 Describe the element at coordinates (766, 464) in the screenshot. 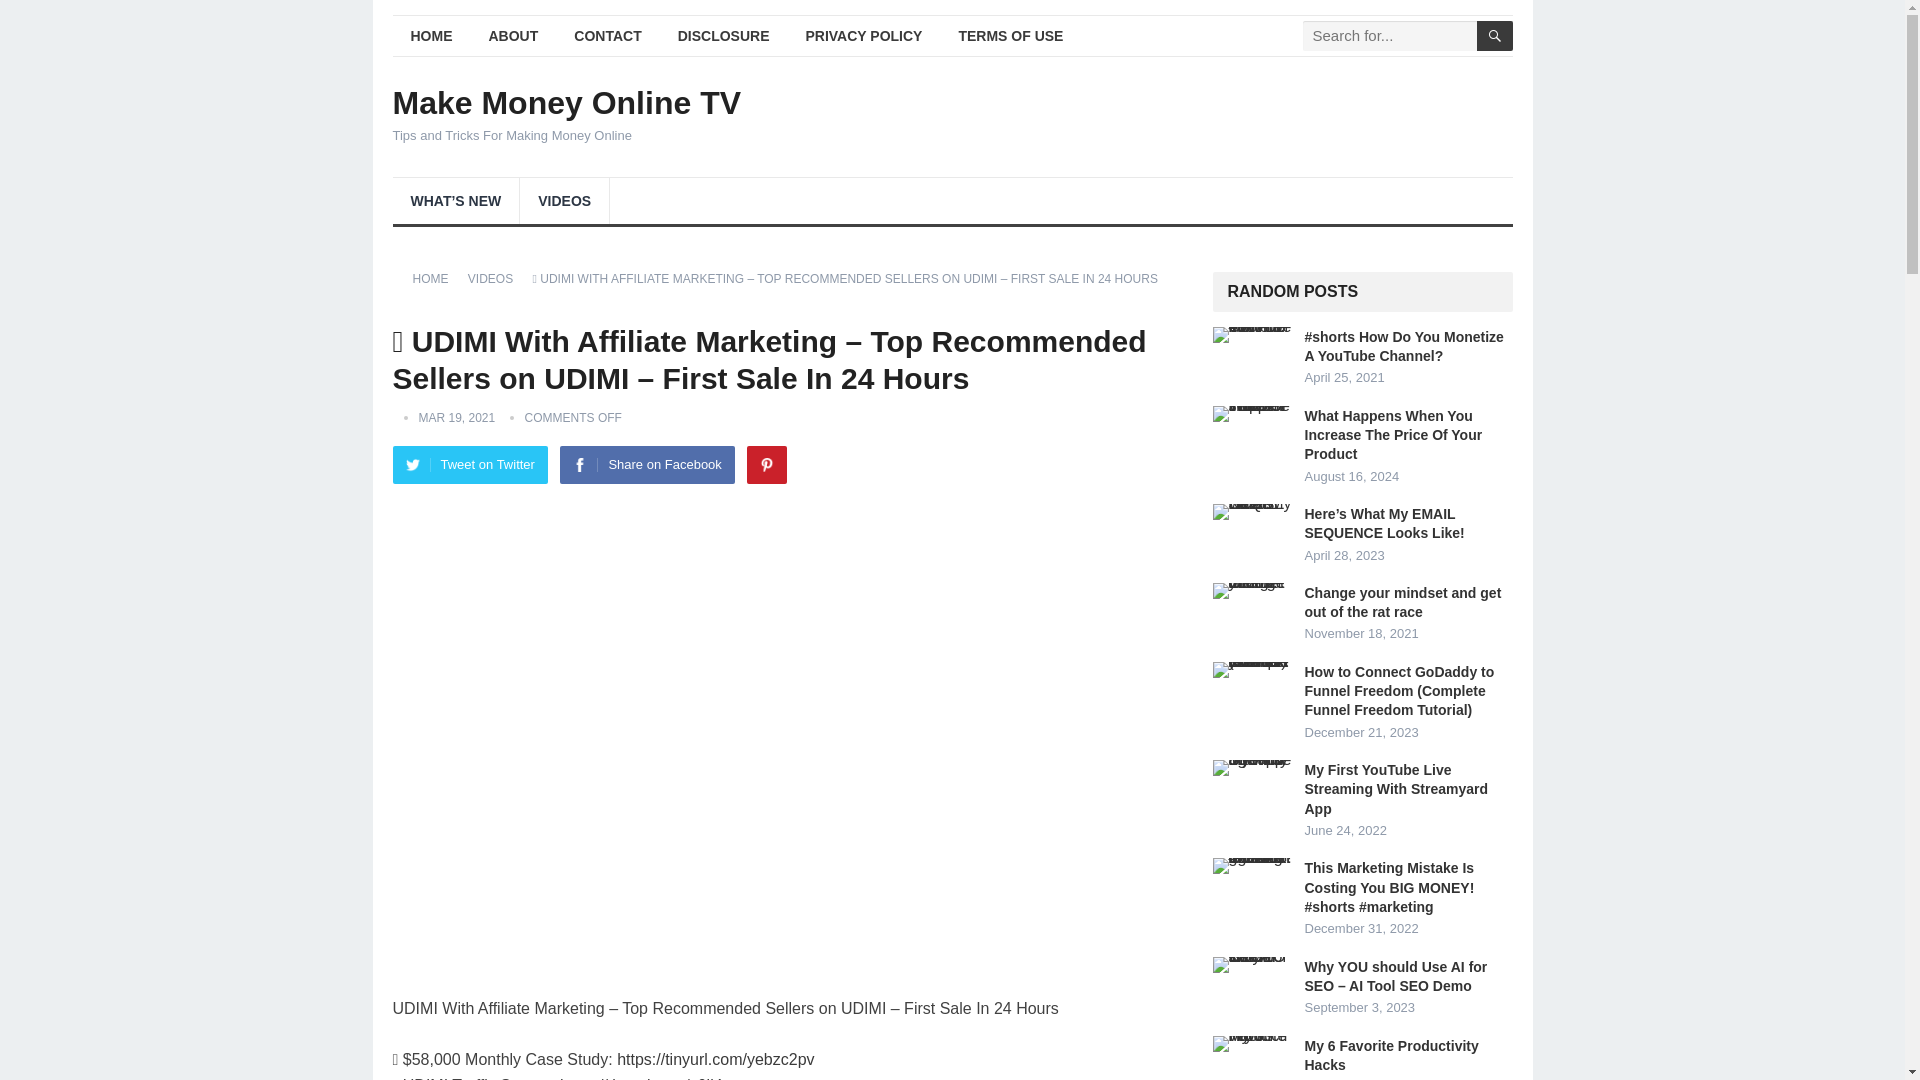

I see `Pinterest` at that location.